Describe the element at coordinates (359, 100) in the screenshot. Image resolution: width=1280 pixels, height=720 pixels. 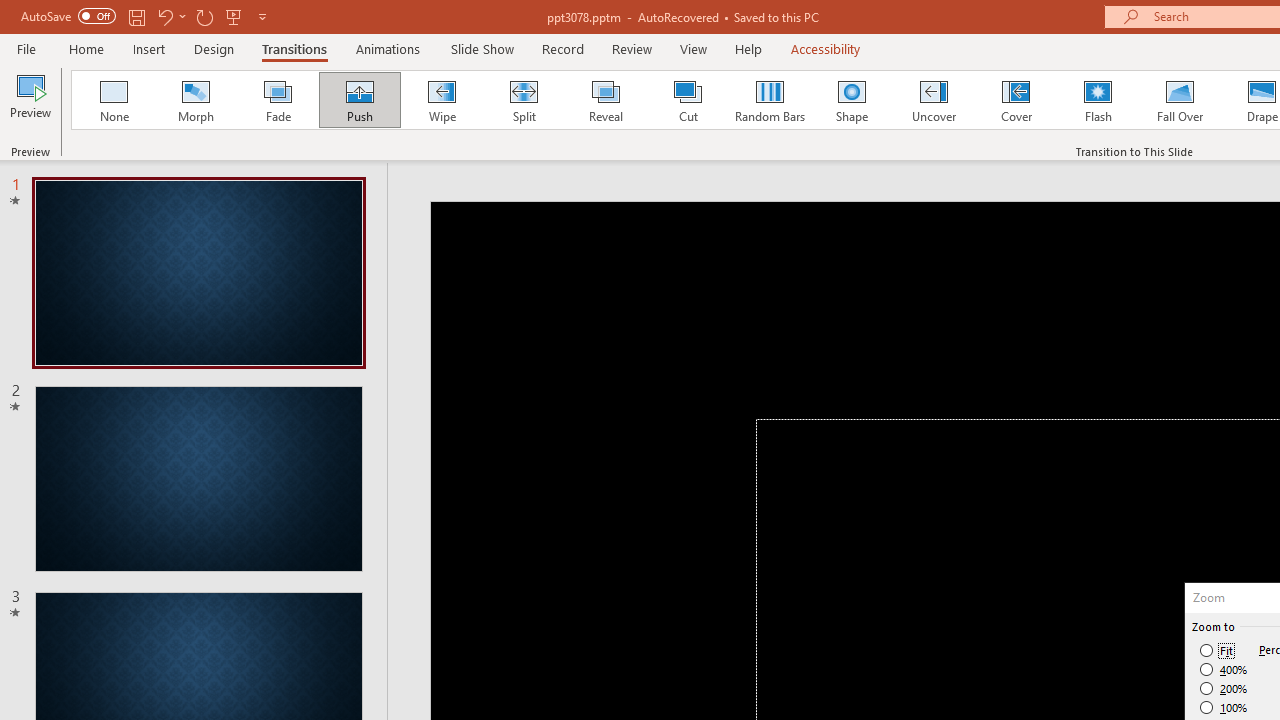
I see `Push` at that location.